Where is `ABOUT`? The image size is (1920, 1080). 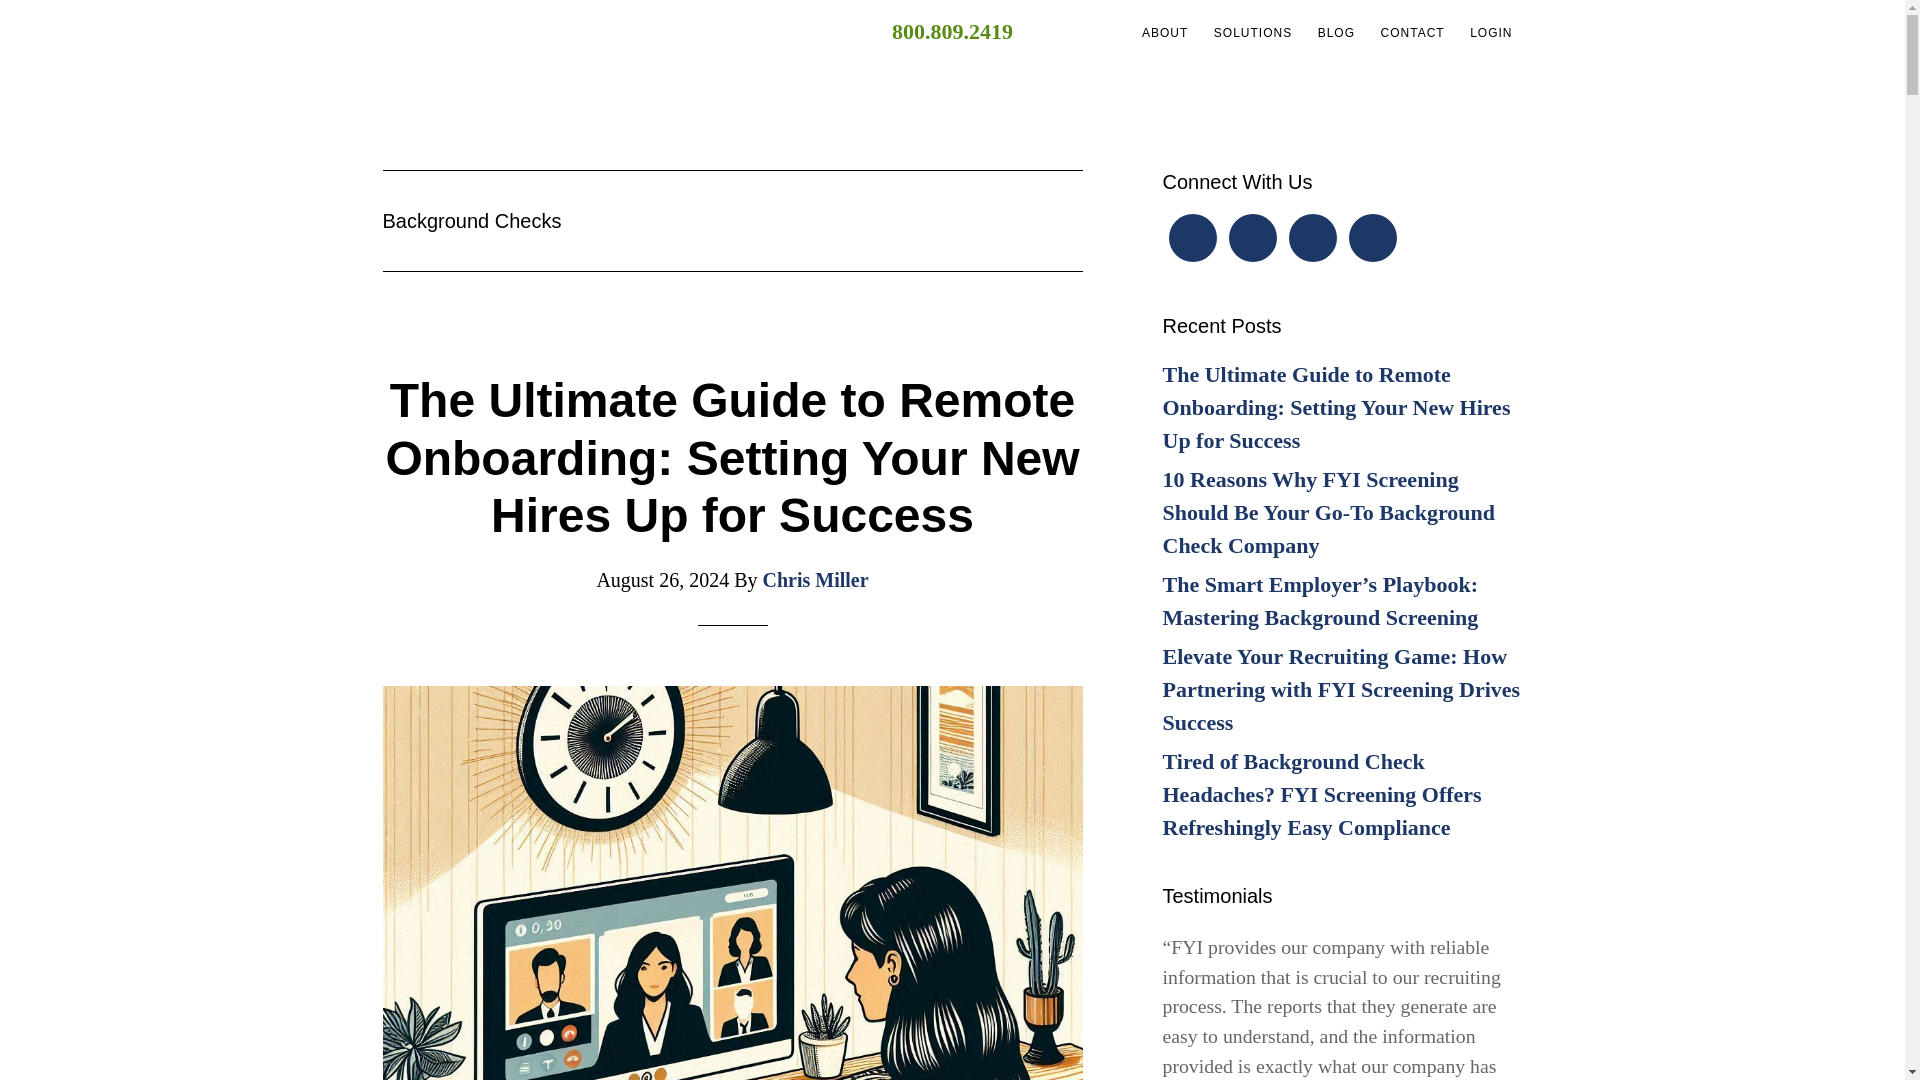 ABOUT is located at coordinates (1165, 32).